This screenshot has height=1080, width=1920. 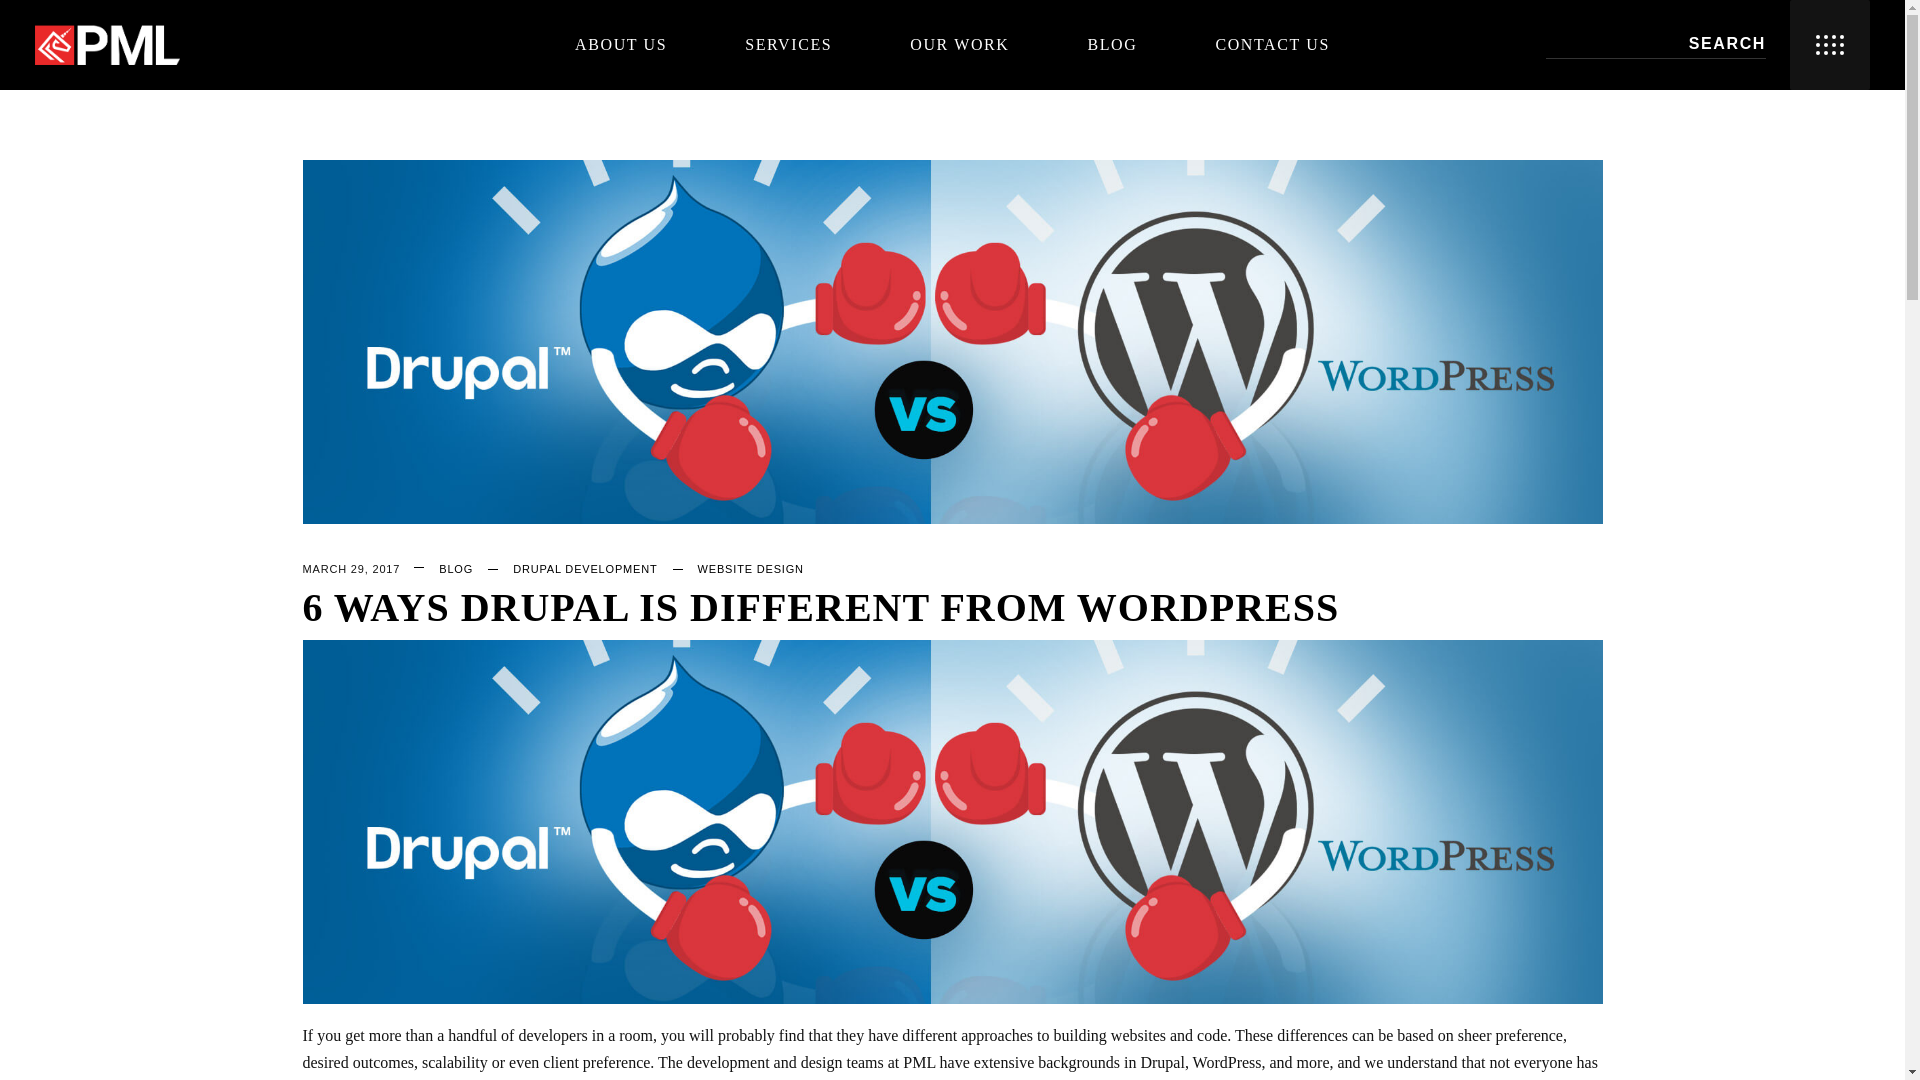 I want to click on ABOUT US, so click(x=620, y=44).